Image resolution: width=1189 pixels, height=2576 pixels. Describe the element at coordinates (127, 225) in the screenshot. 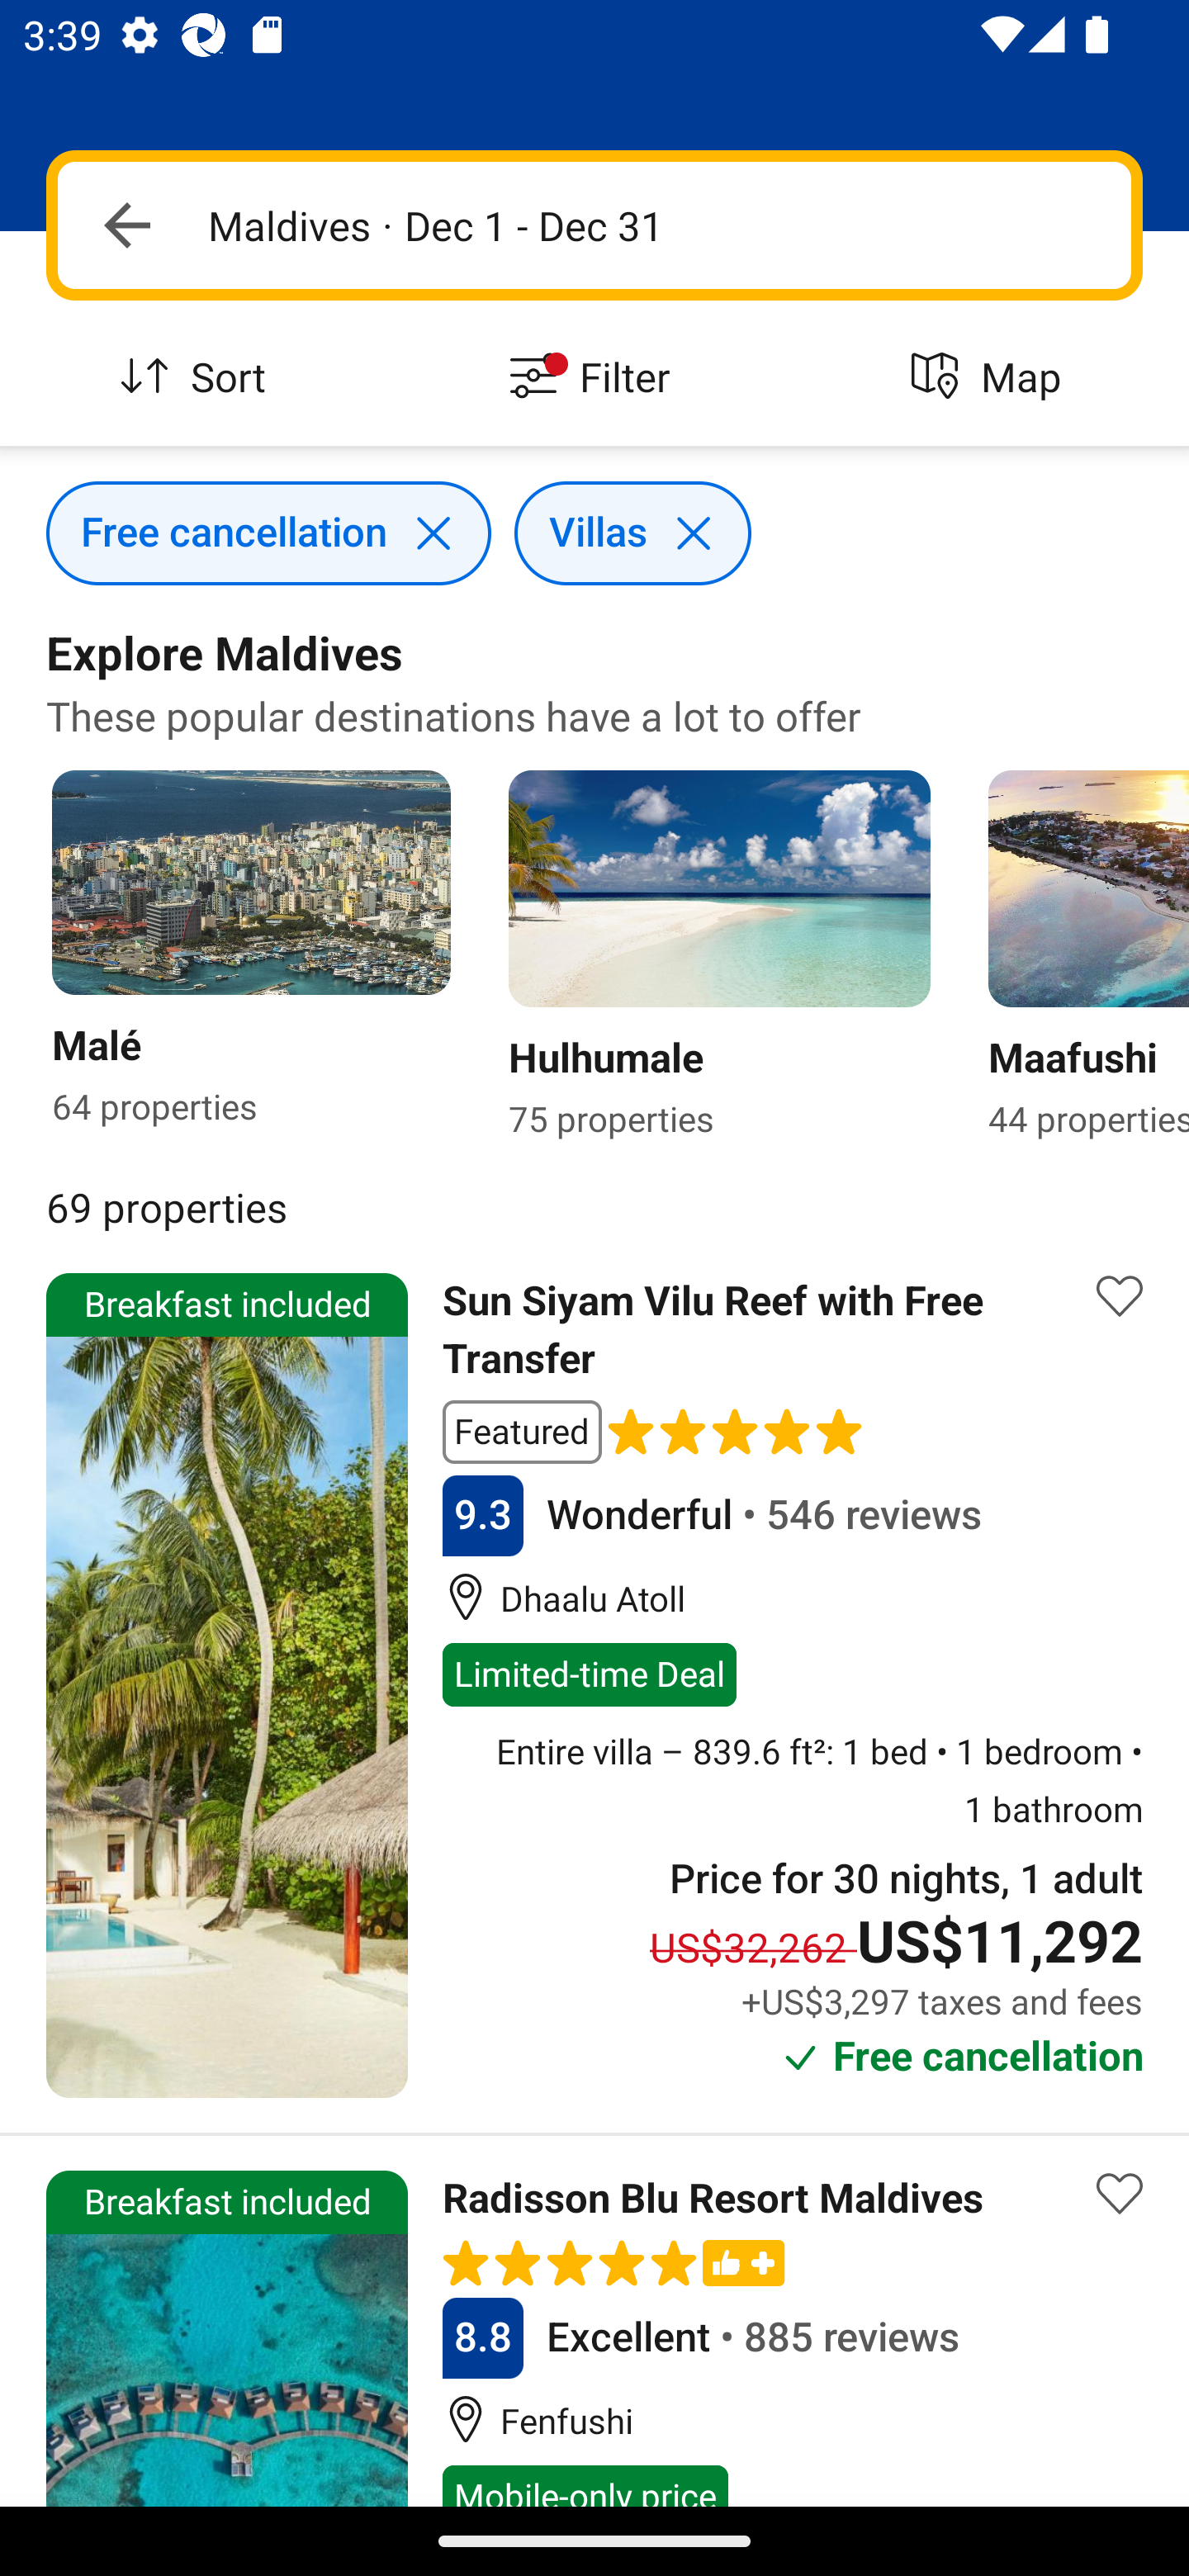

I see `Navigate up` at that location.